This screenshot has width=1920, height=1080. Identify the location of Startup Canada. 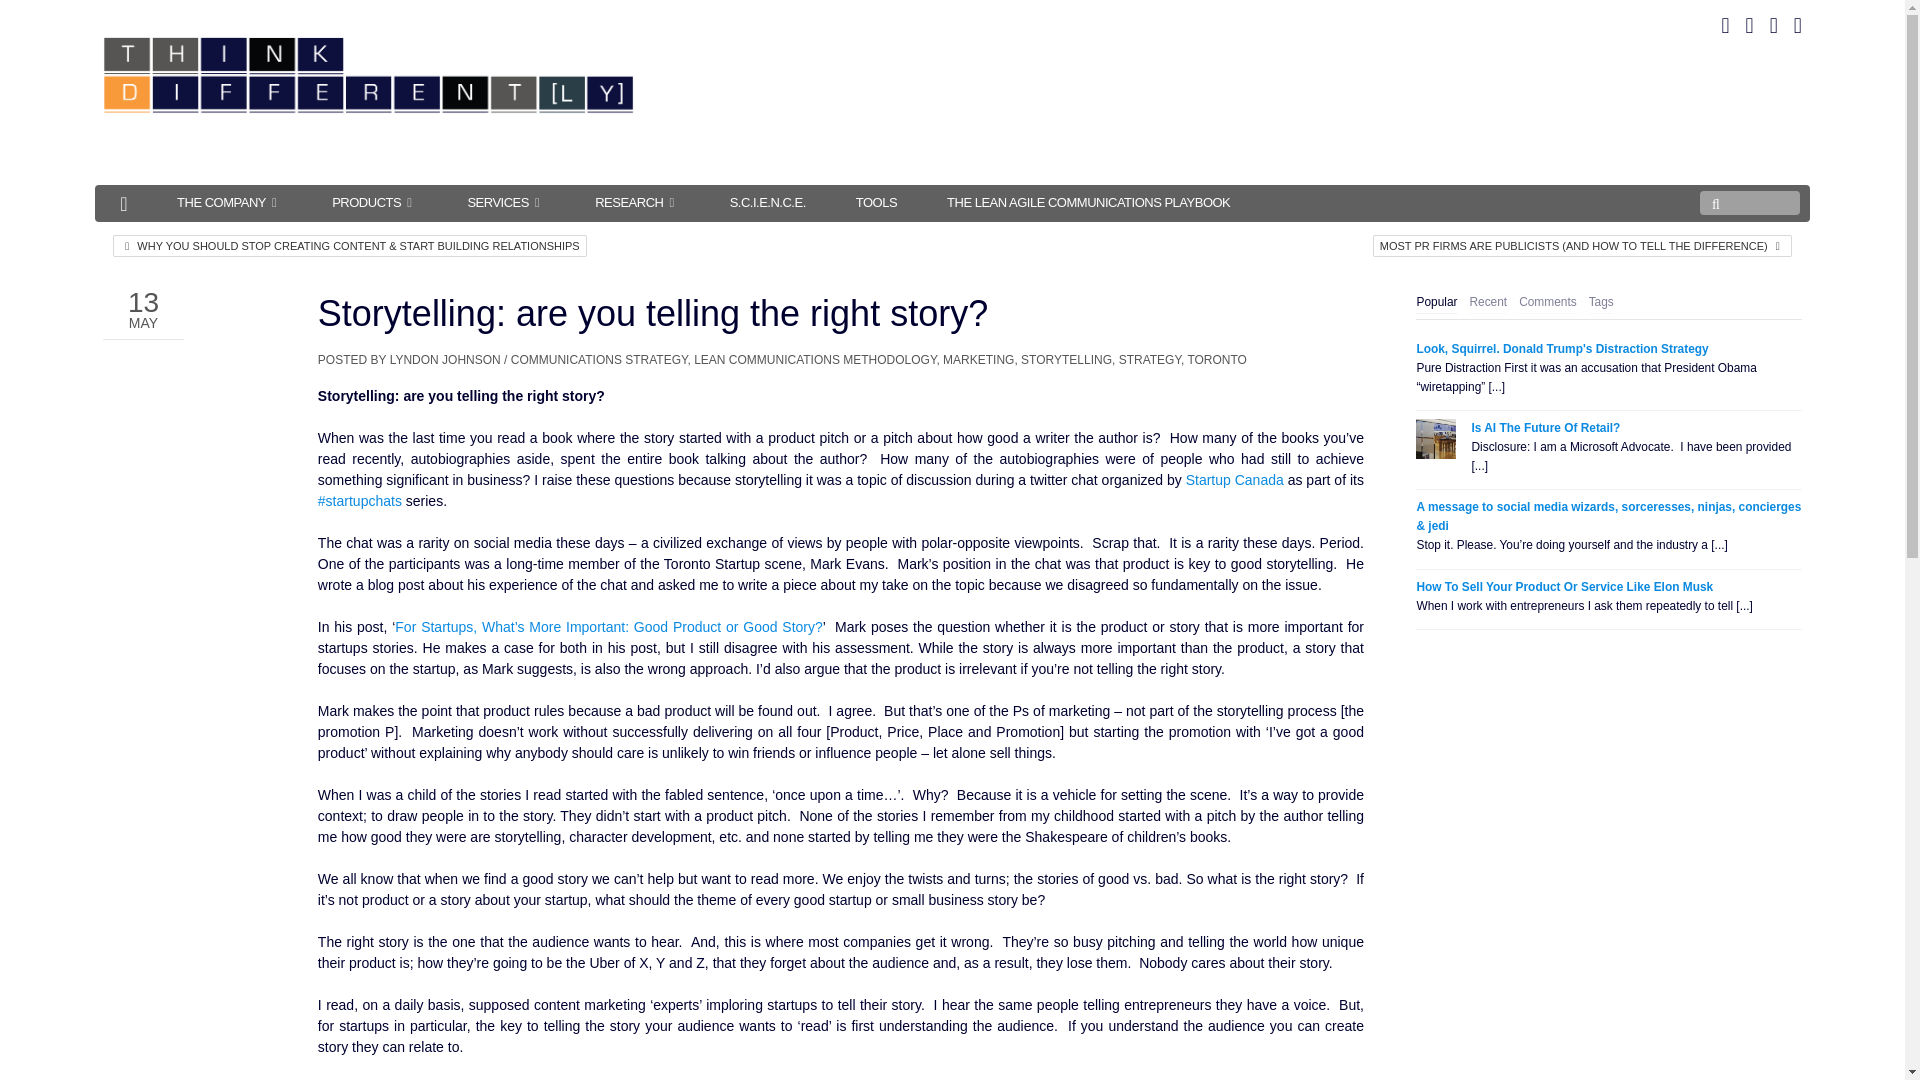
(1235, 480).